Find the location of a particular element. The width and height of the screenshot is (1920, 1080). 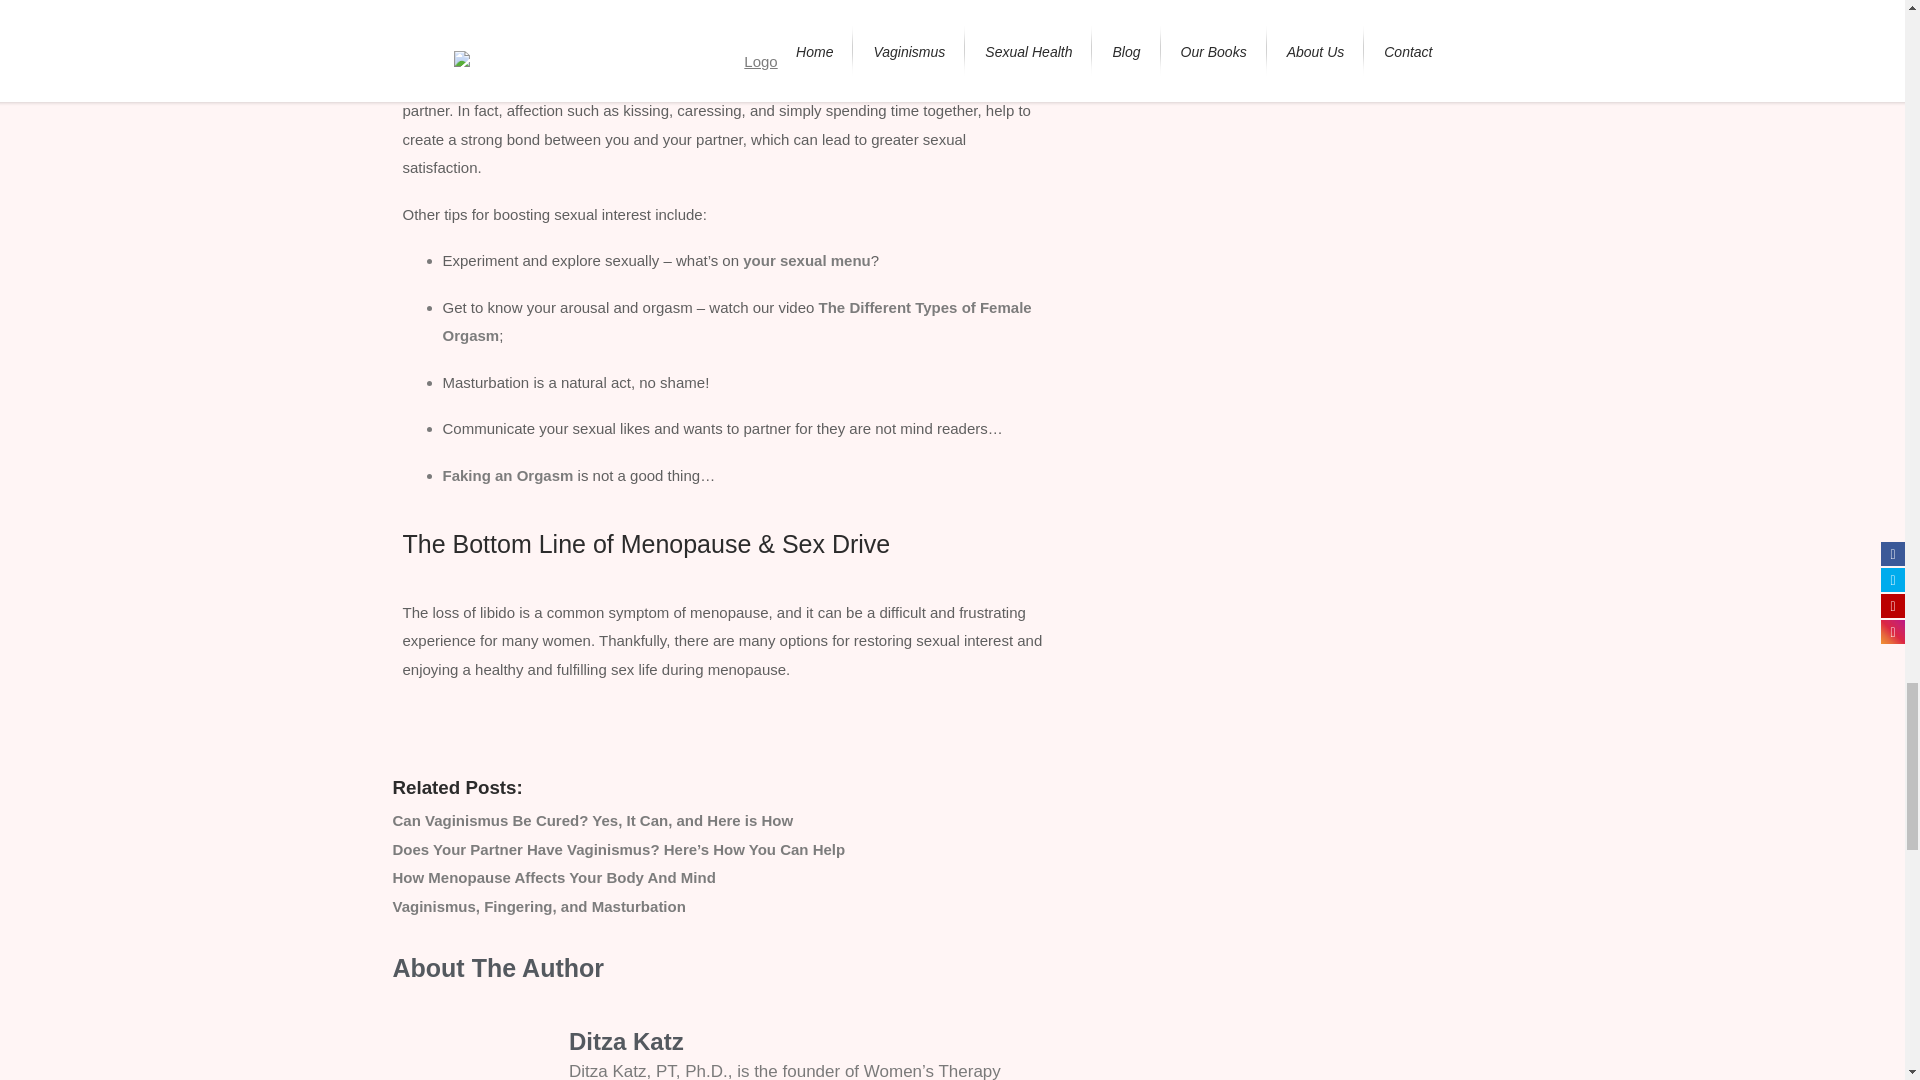

Vaginismus, Fingering, and Masturbation is located at coordinates (538, 906).